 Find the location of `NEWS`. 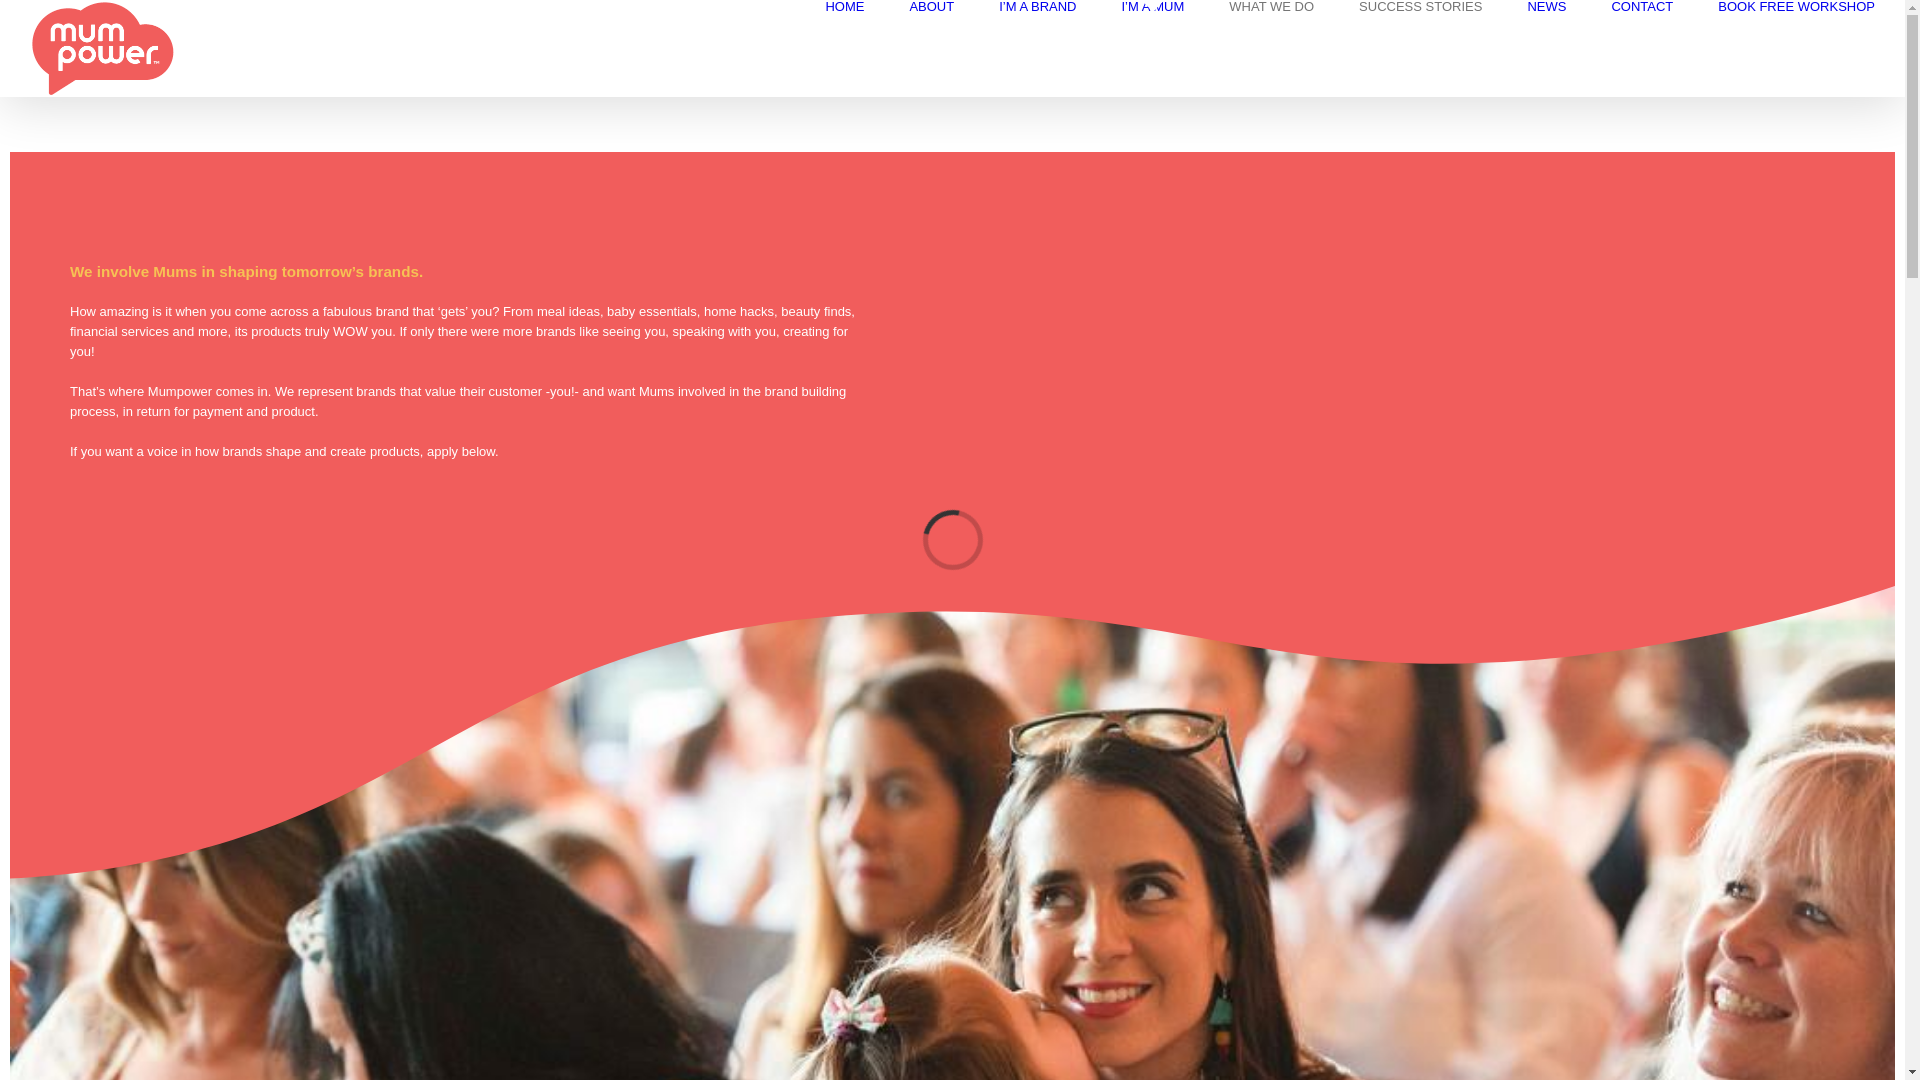

NEWS is located at coordinates (1546, 6).